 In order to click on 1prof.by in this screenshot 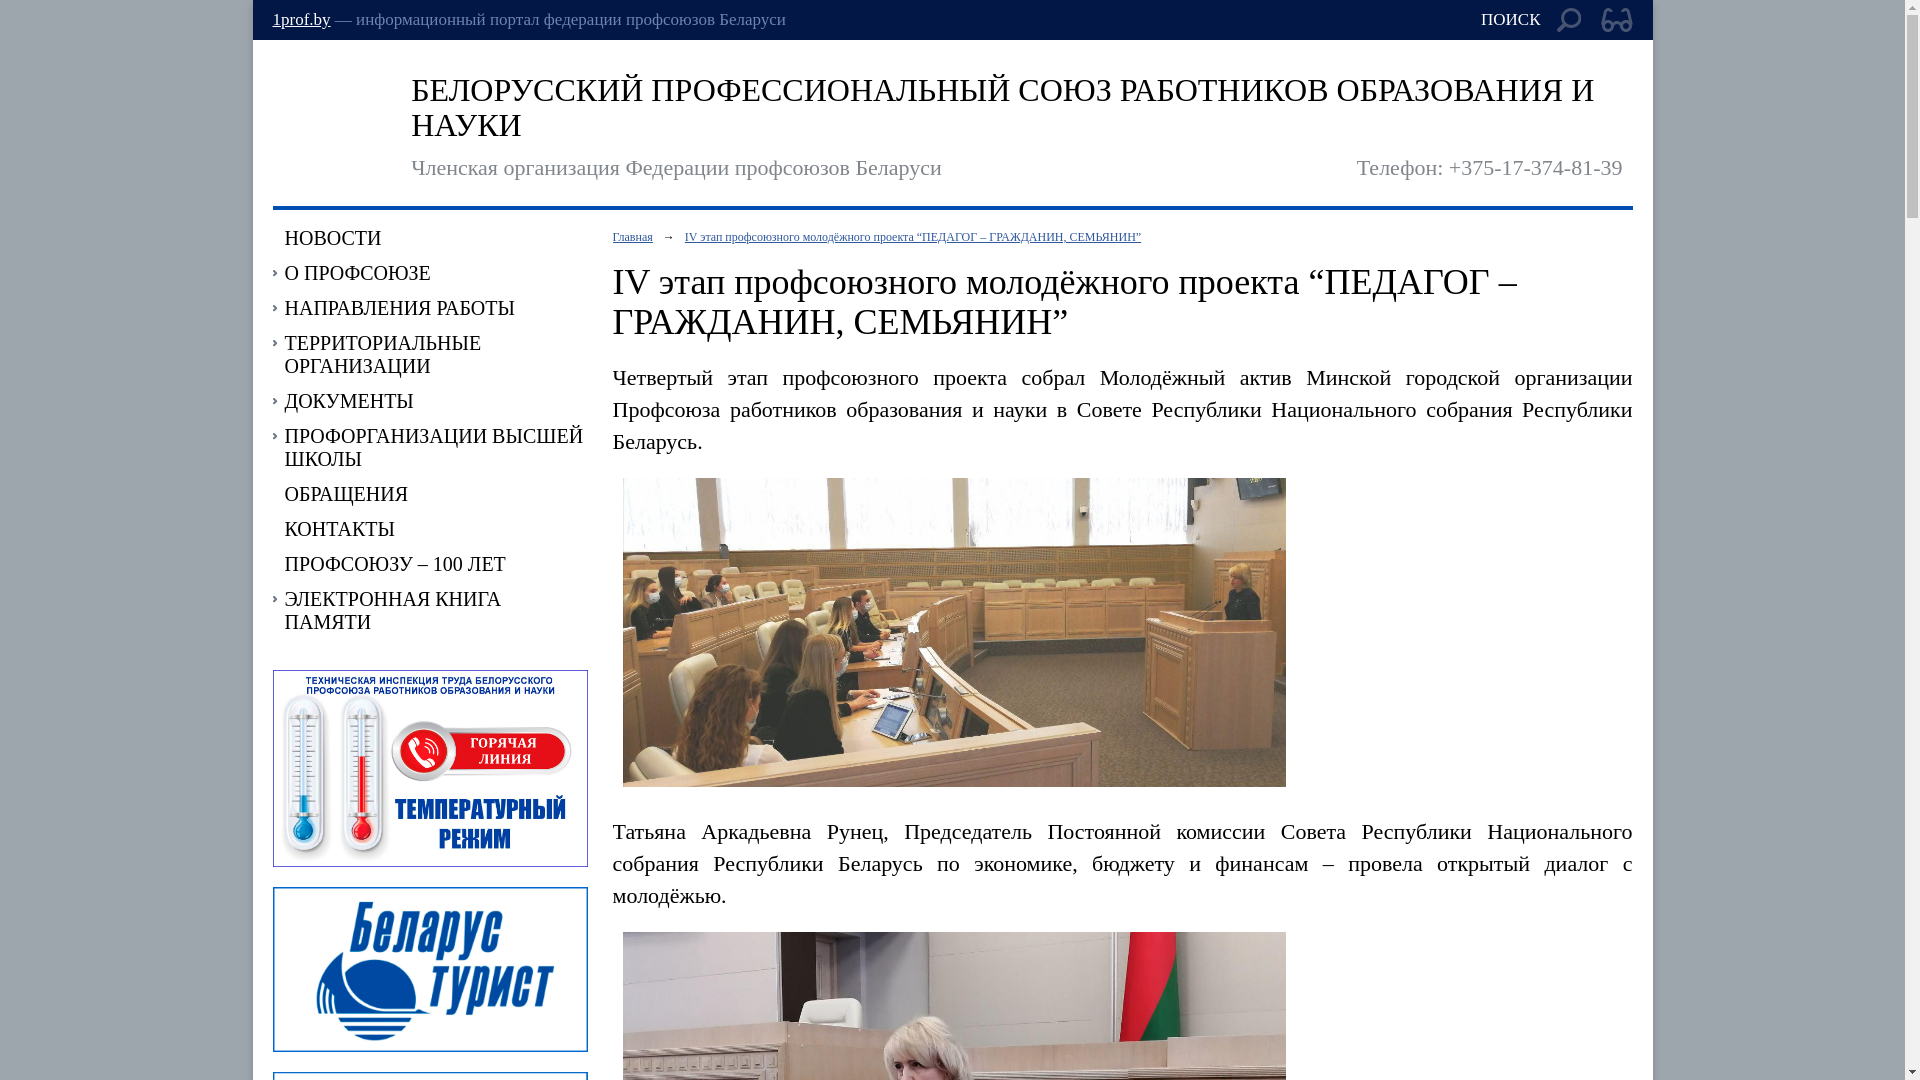, I will do `click(301, 20)`.